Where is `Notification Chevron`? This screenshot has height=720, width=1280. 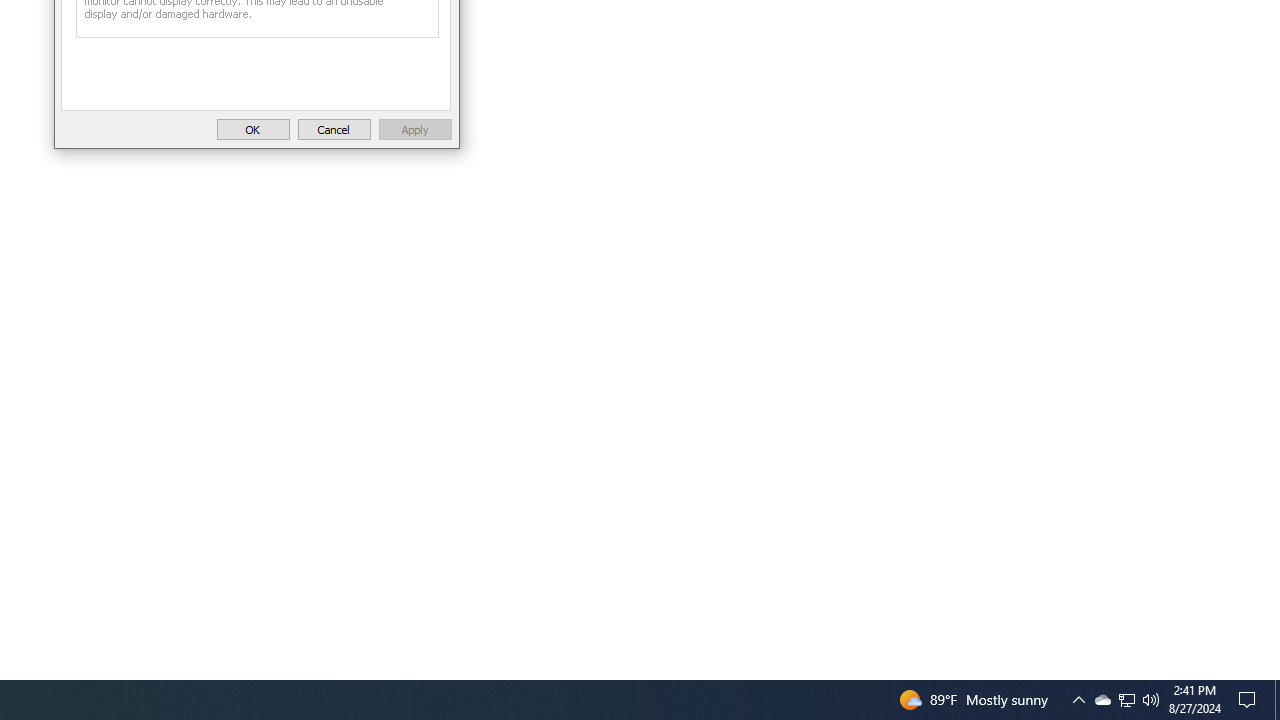
Notification Chevron is located at coordinates (1102, 700).